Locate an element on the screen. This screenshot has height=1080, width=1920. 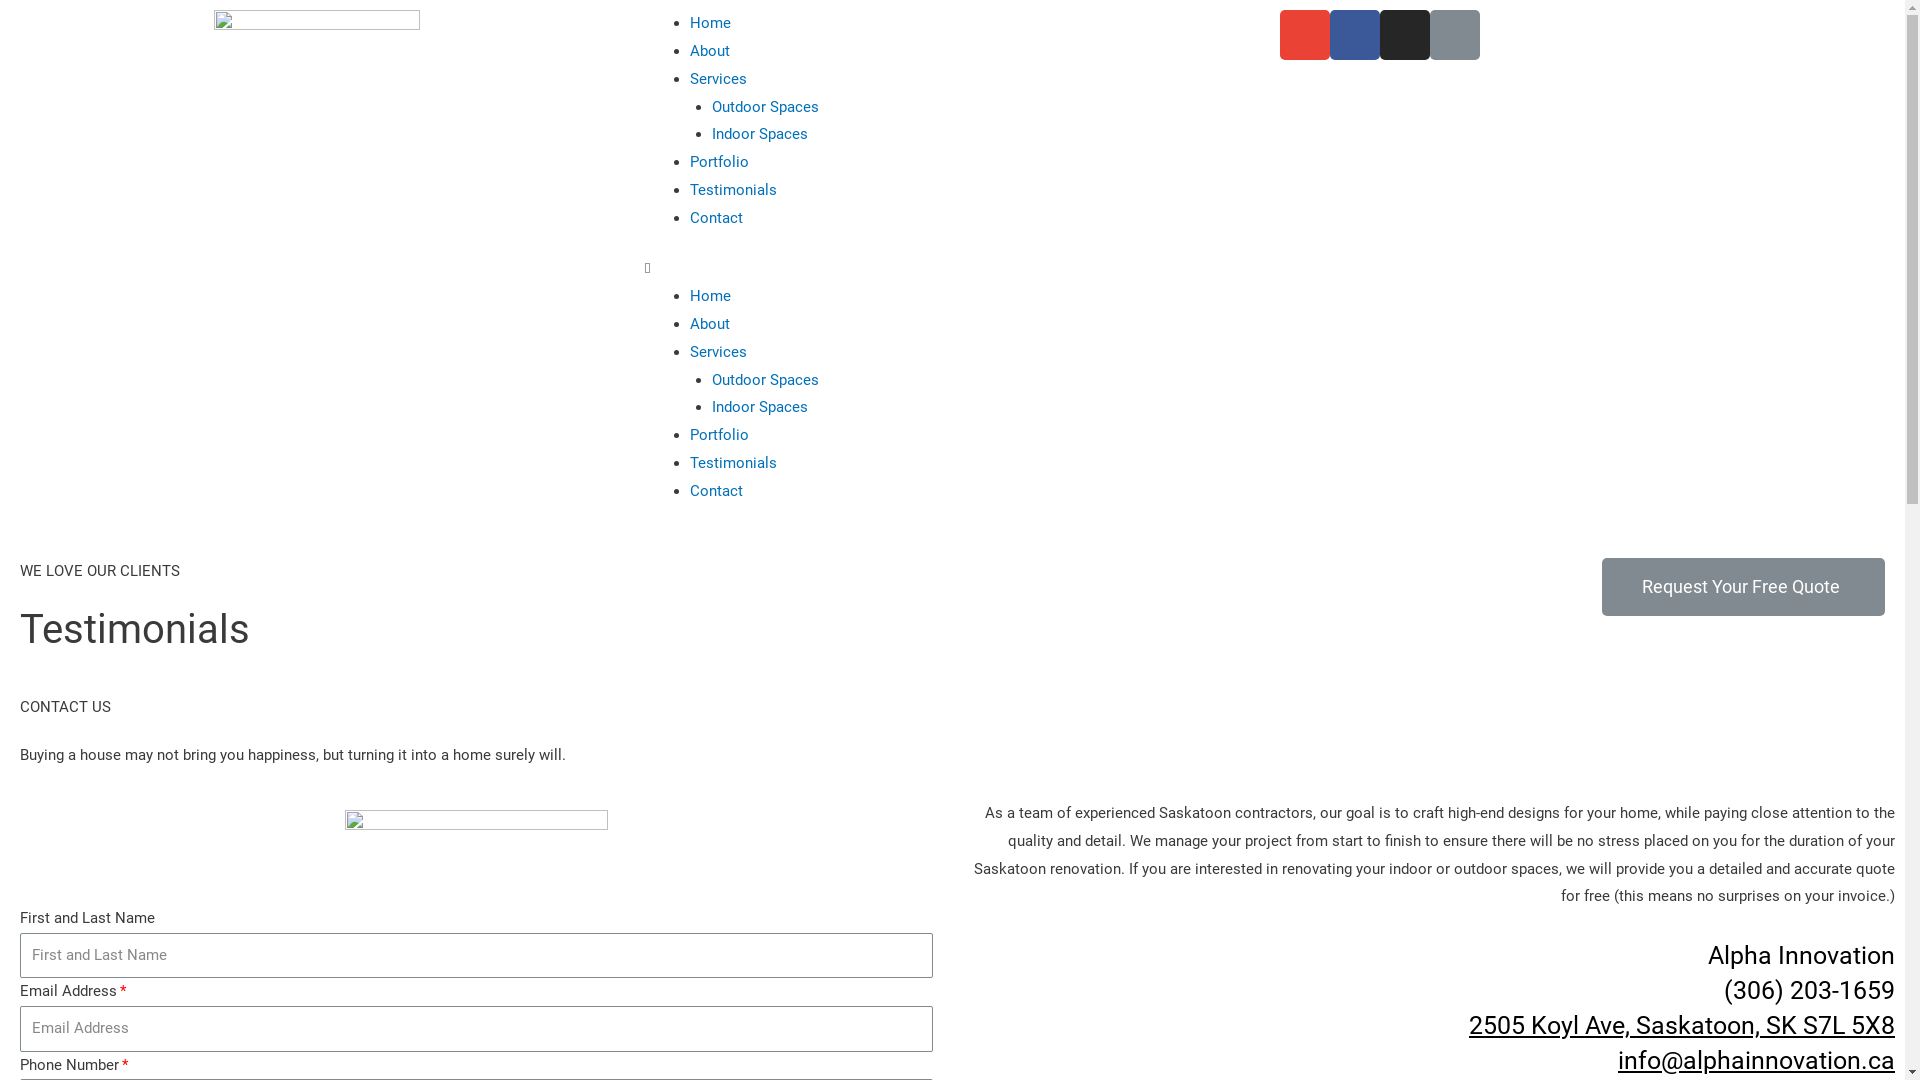
About is located at coordinates (710, 324).